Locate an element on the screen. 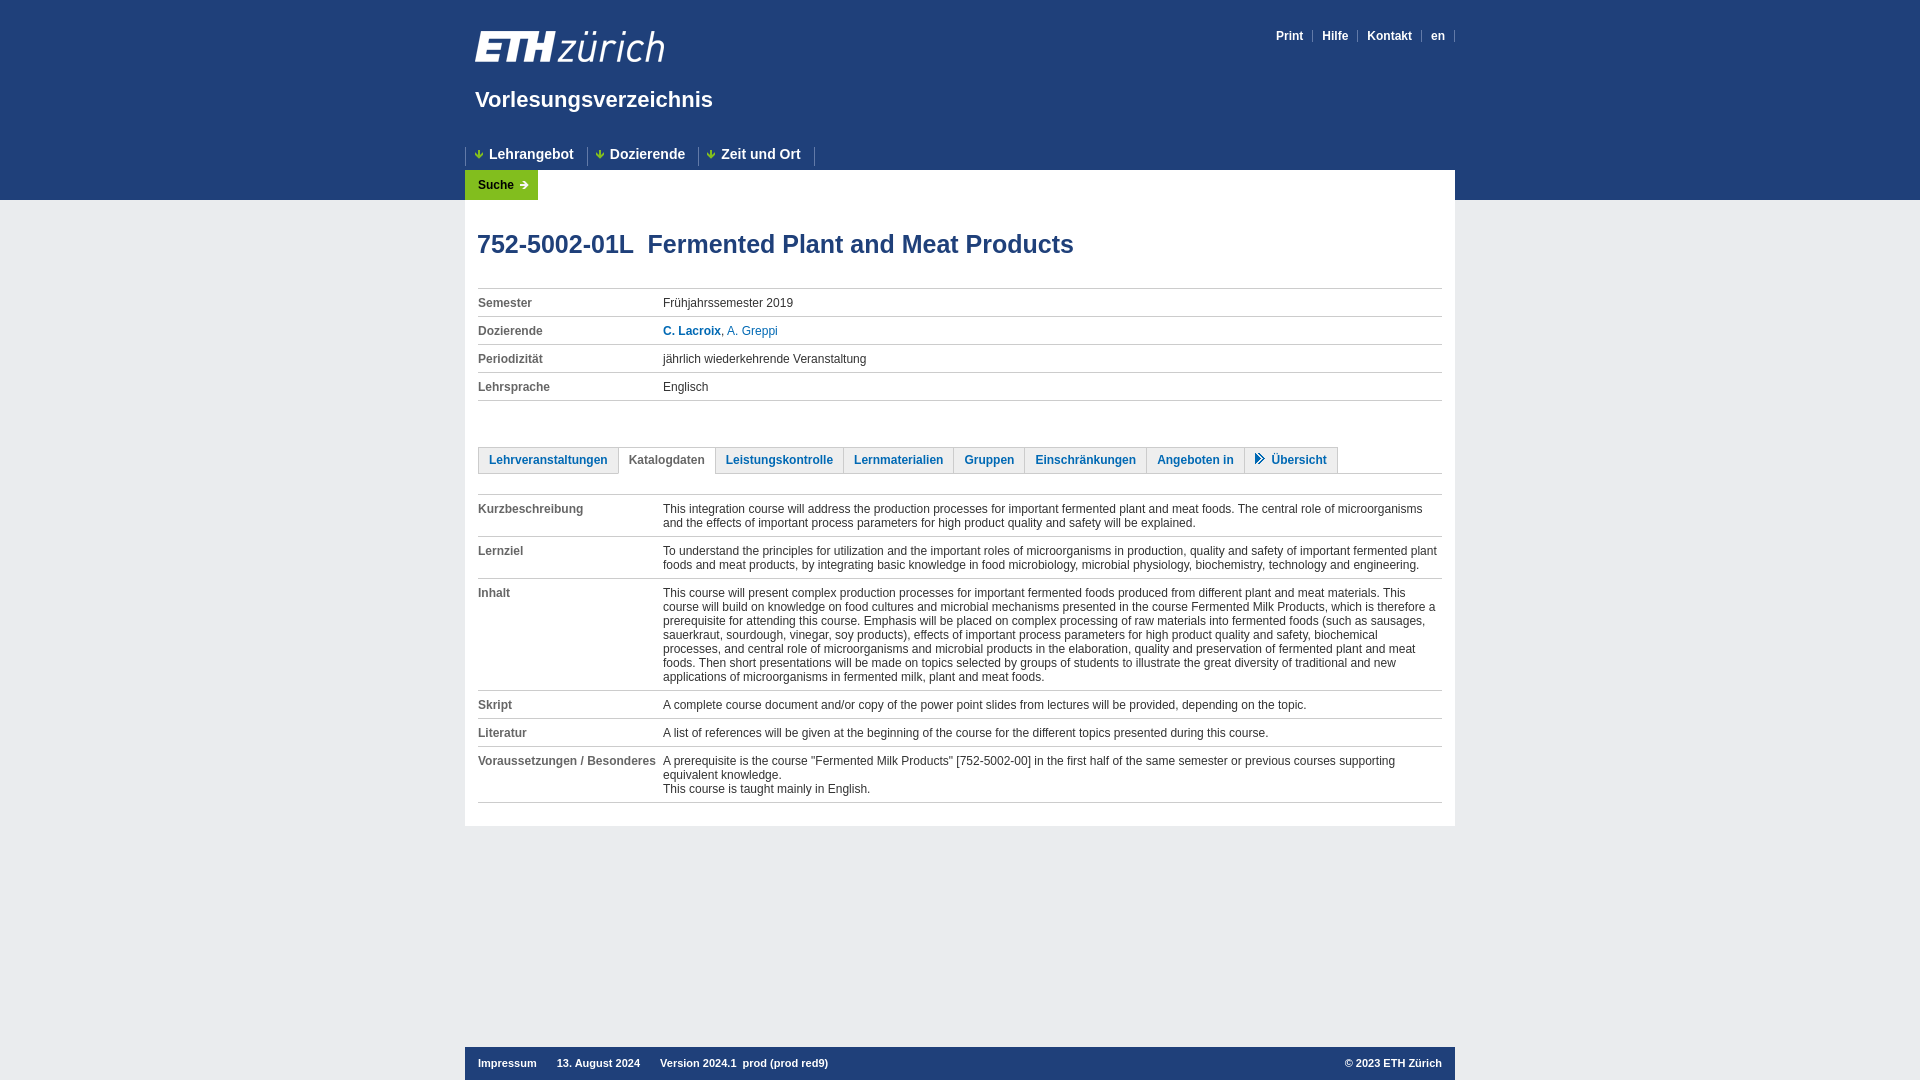  en is located at coordinates (1438, 36).